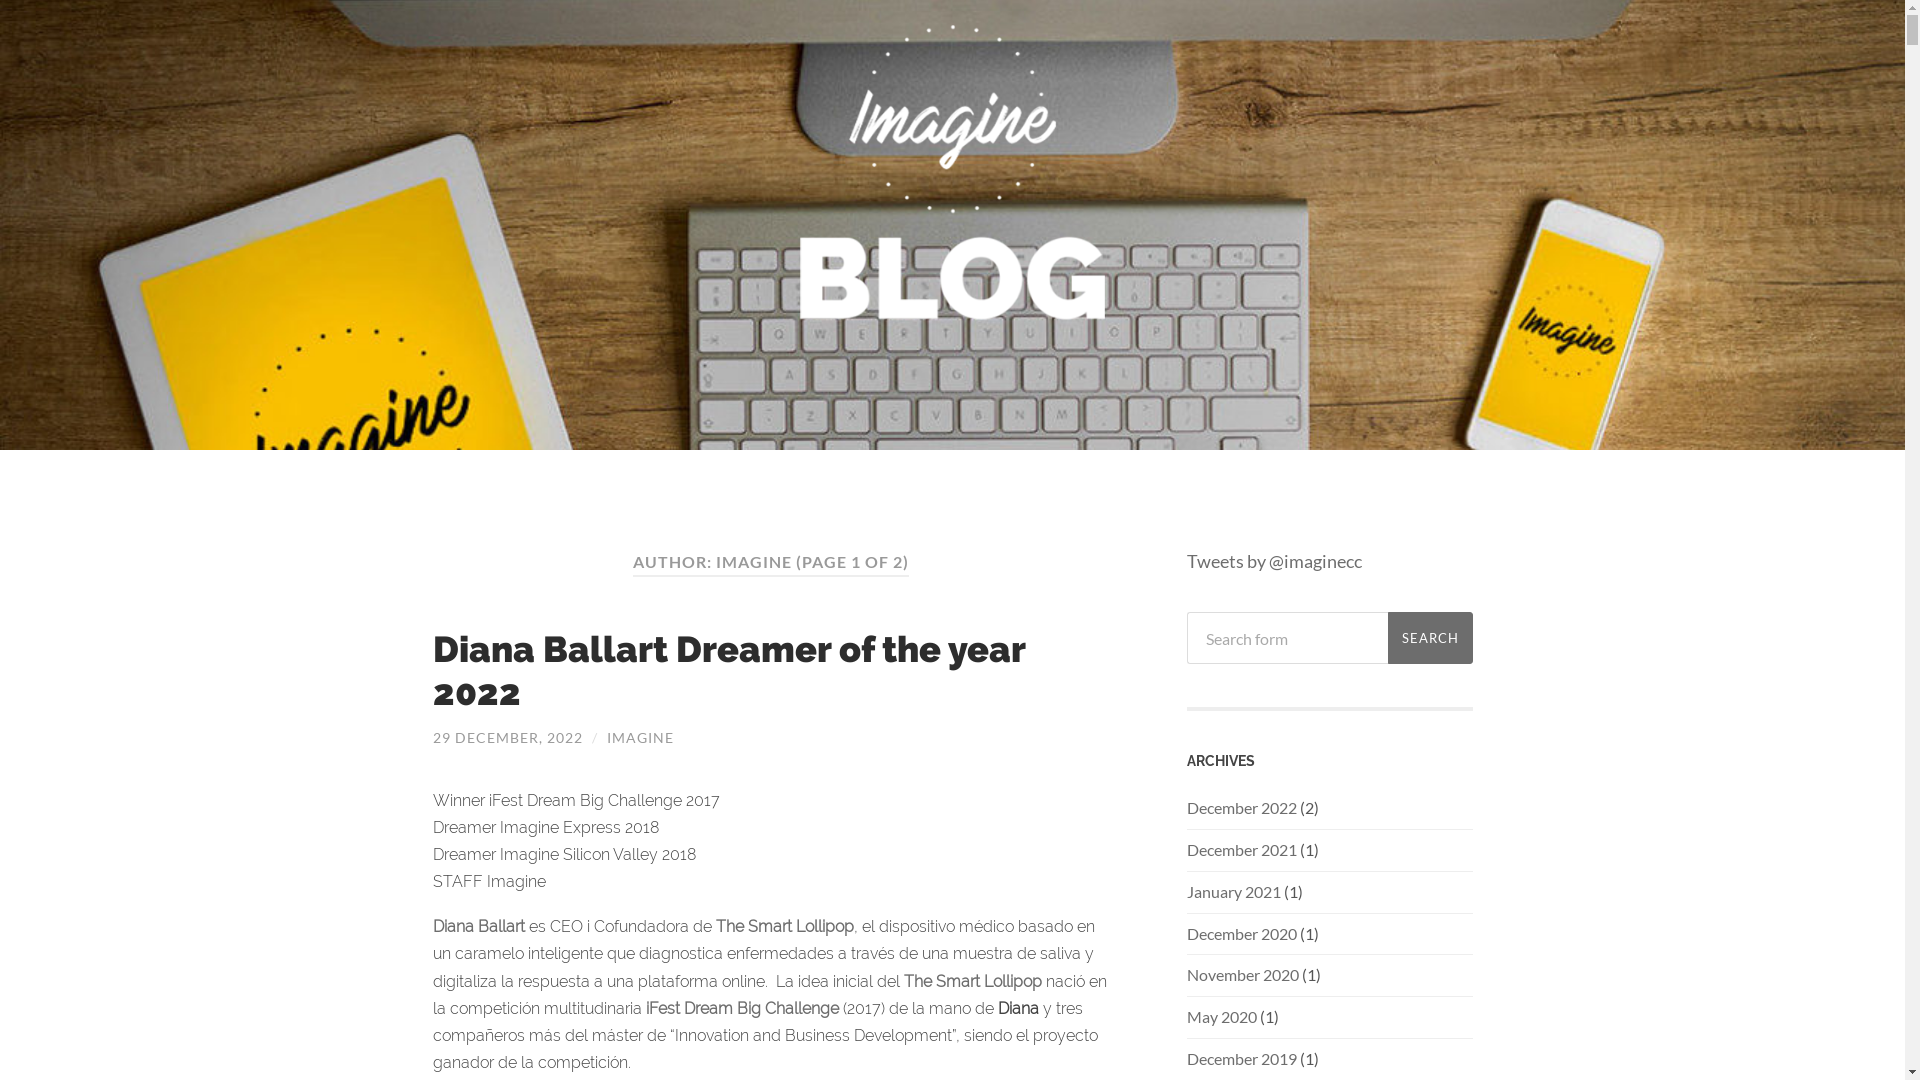 The height and width of the screenshot is (1080, 1920). What do you see at coordinates (478, 926) in the screenshot?
I see `Diana Ballart` at bounding box center [478, 926].